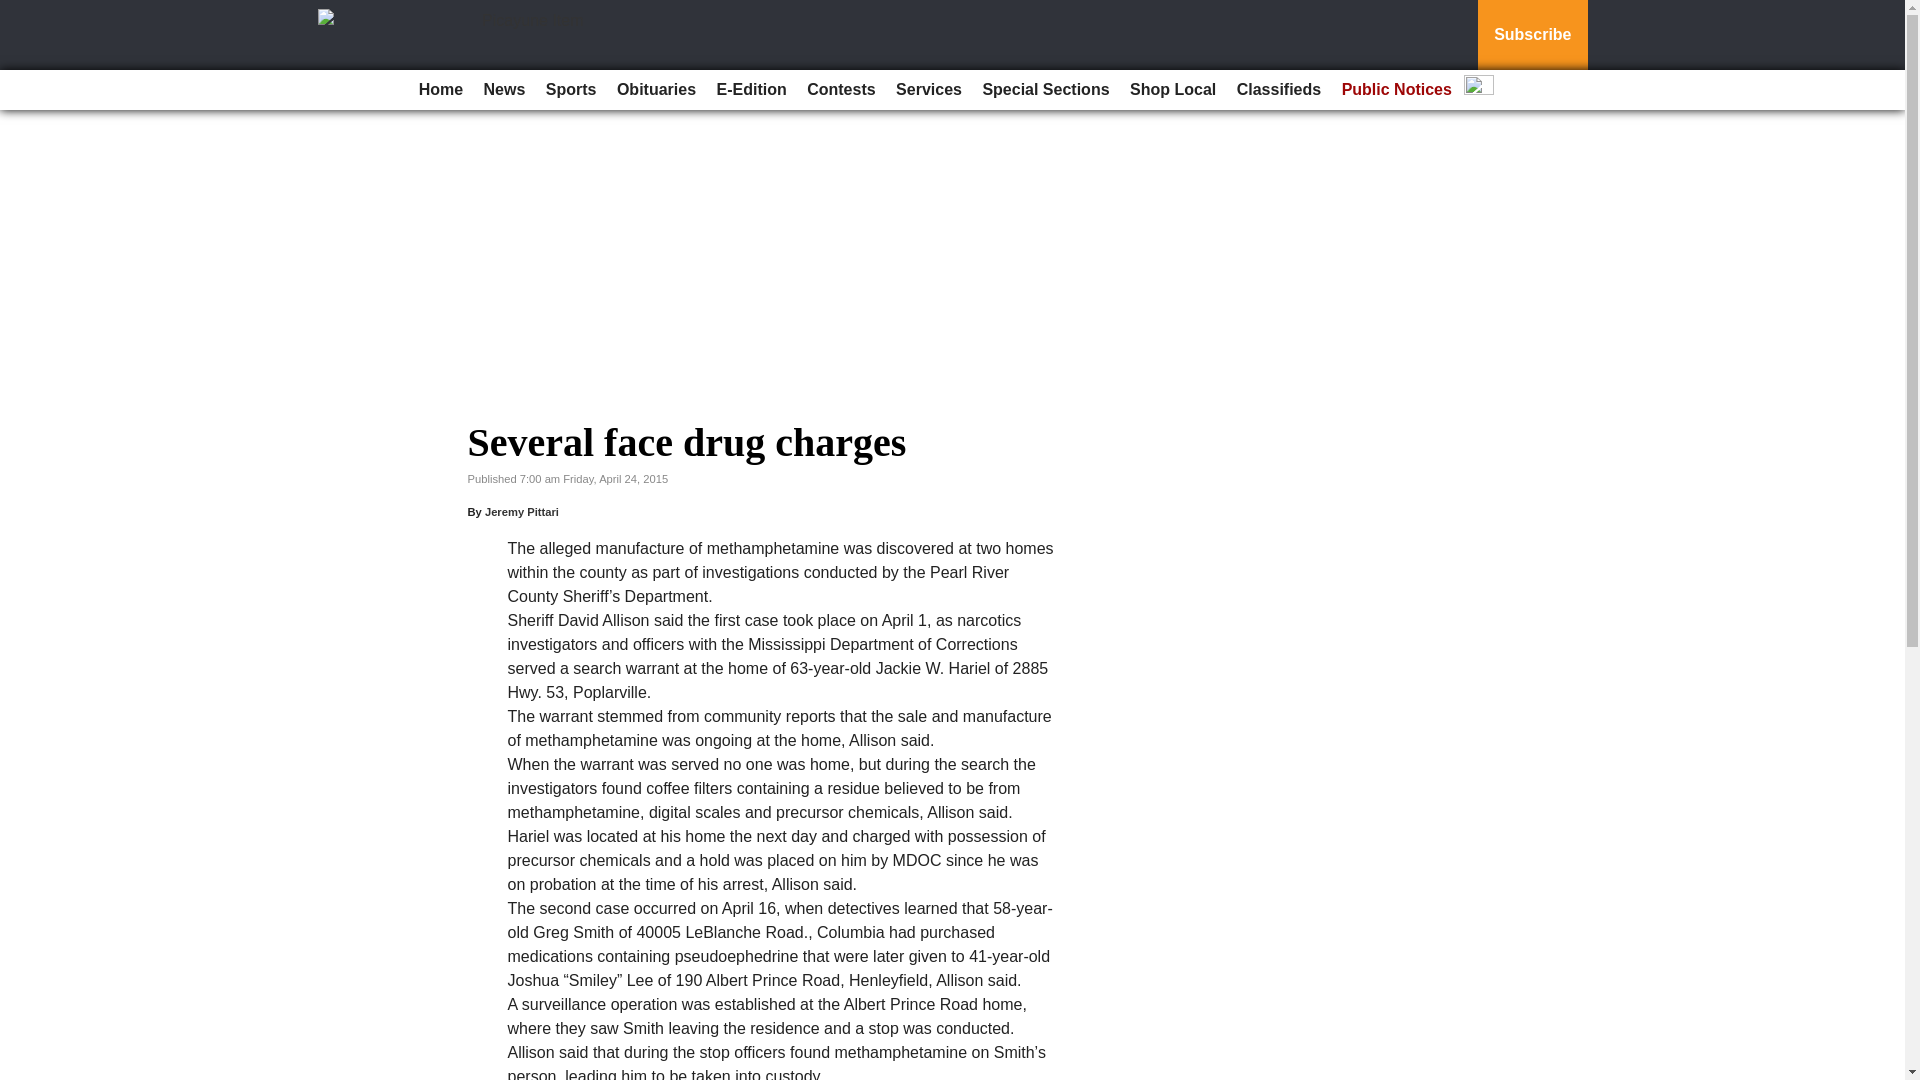 The height and width of the screenshot is (1080, 1920). I want to click on Jeremy Pittari, so click(522, 512).